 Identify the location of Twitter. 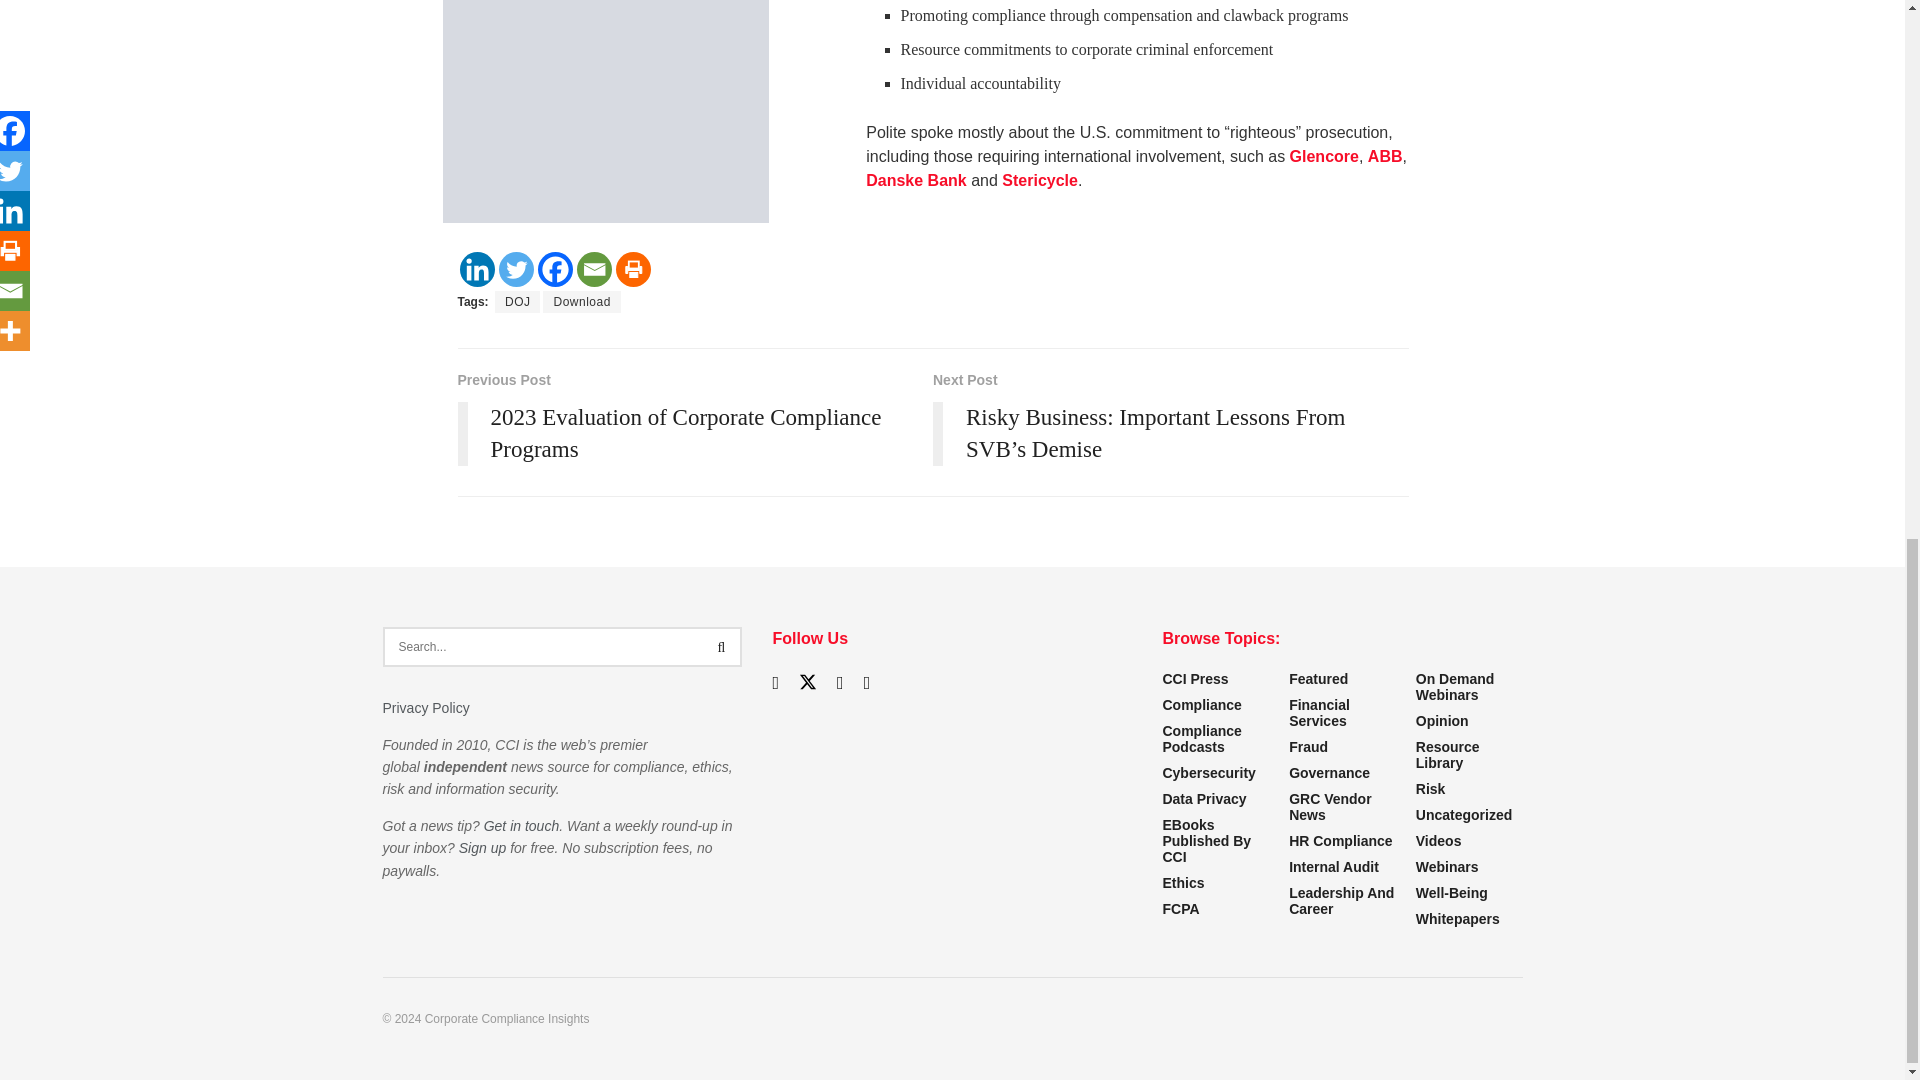
(515, 269).